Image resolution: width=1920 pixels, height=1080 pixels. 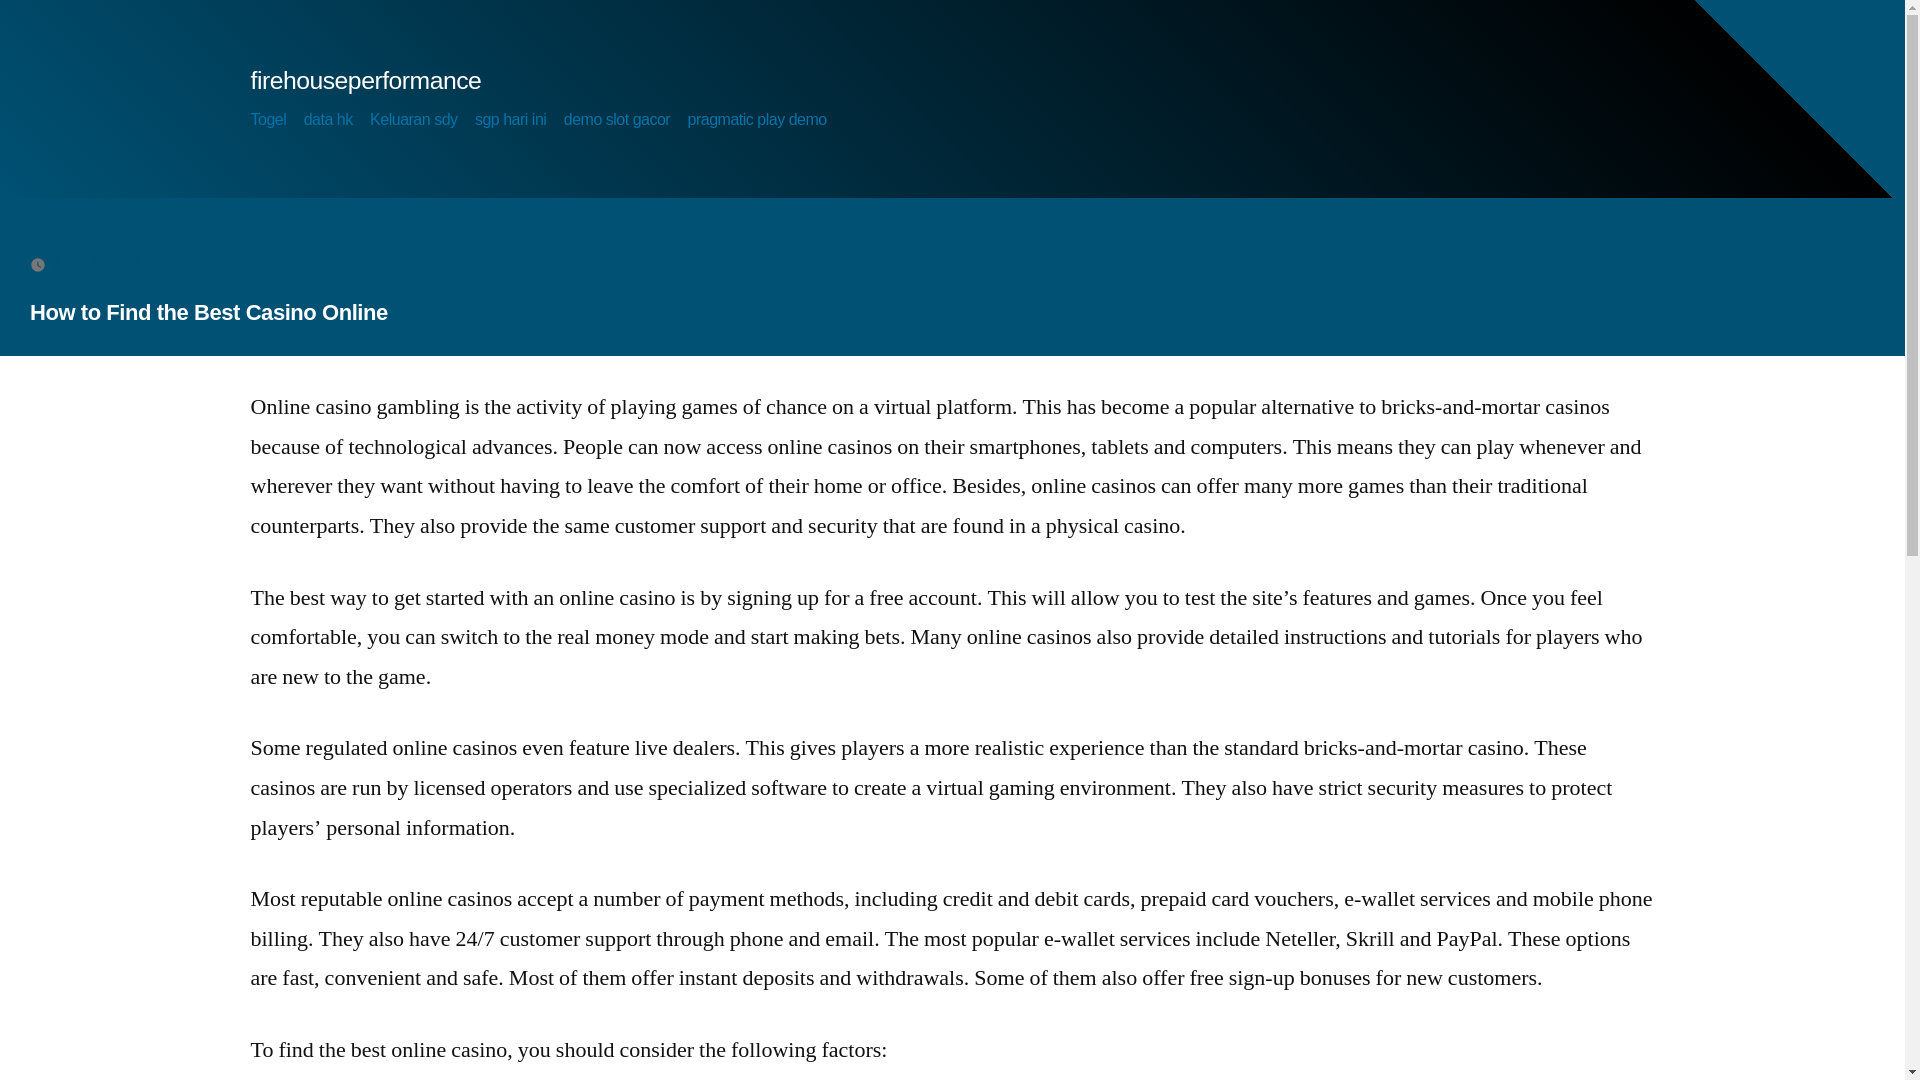 What do you see at coordinates (510, 120) in the screenshot?
I see `sgp hari ini` at bounding box center [510, 120].